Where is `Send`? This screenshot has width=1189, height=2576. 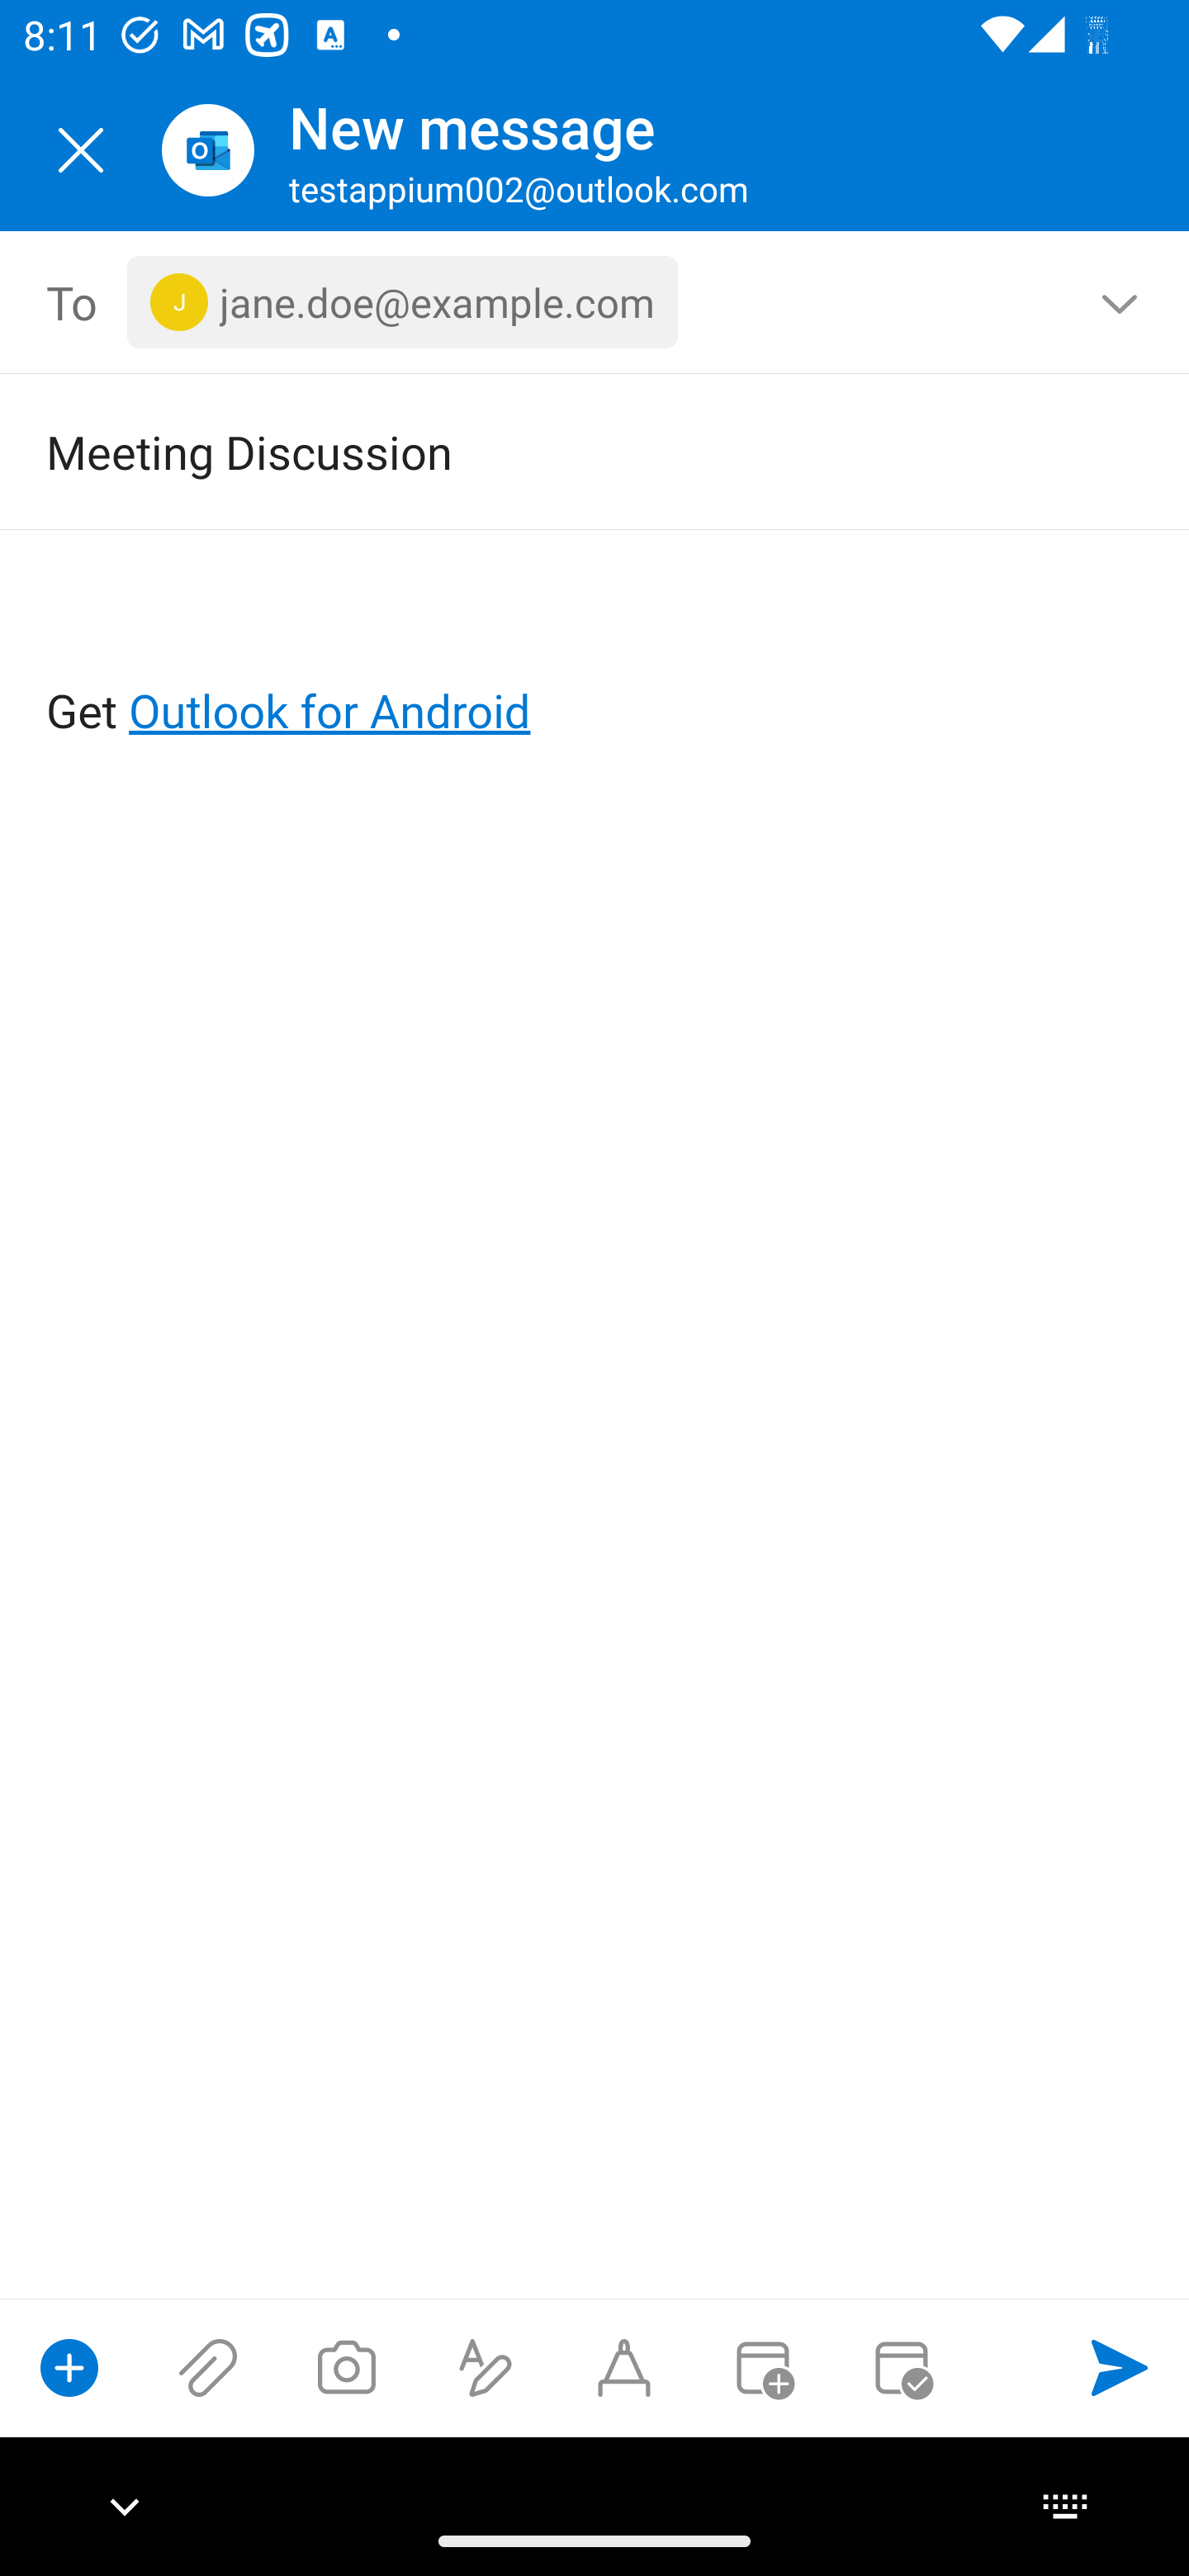 Send is located at coordinates (1120, 2367).